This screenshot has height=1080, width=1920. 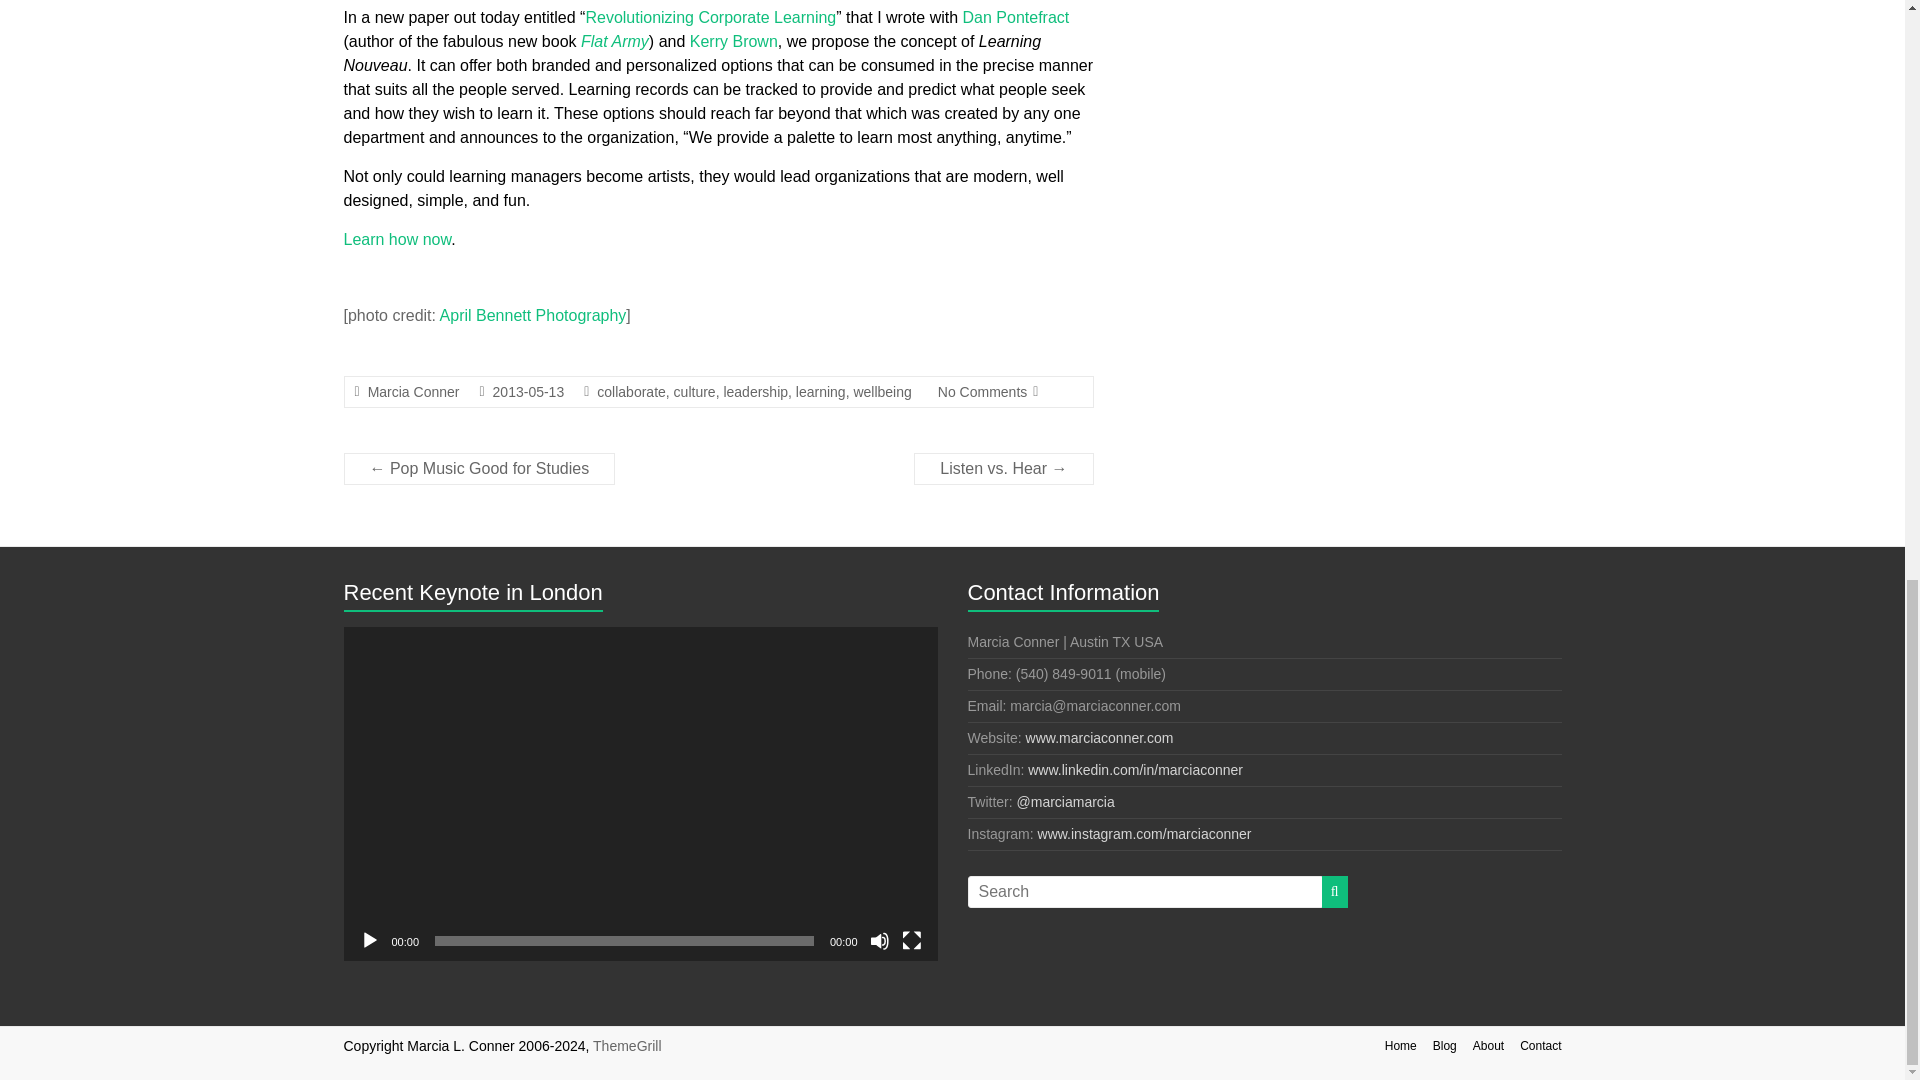 I want to click on Revolutionizing Corporate Learning, so click(x=710, y=16).